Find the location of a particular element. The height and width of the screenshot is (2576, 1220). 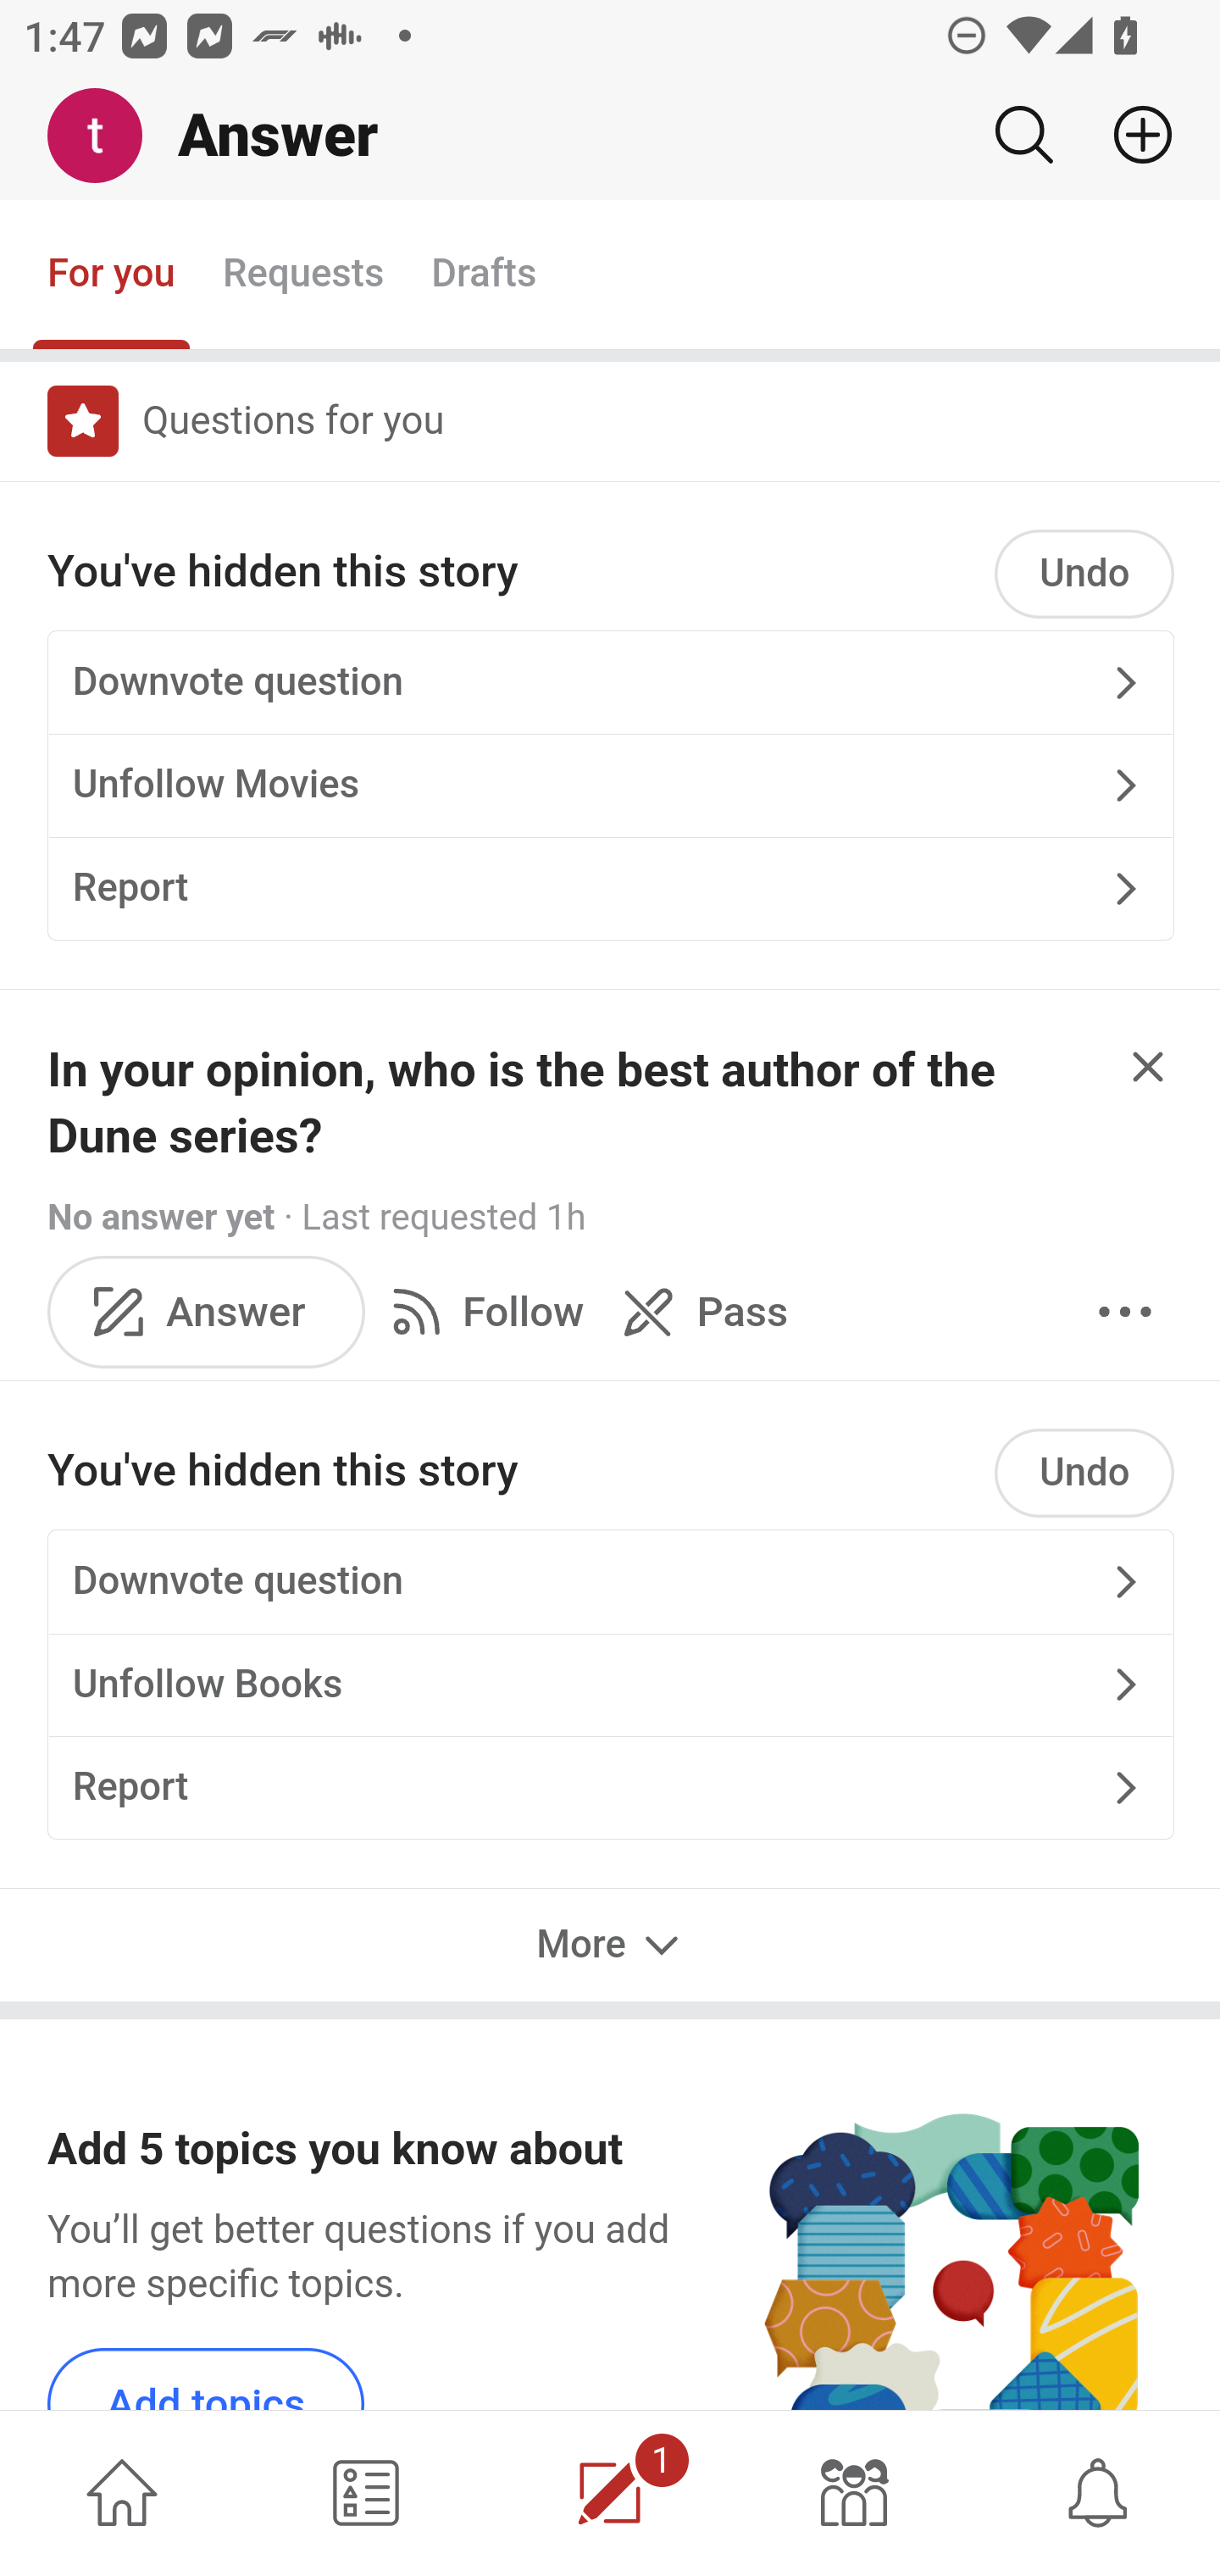

Requests is located at coordinates (302, 275).